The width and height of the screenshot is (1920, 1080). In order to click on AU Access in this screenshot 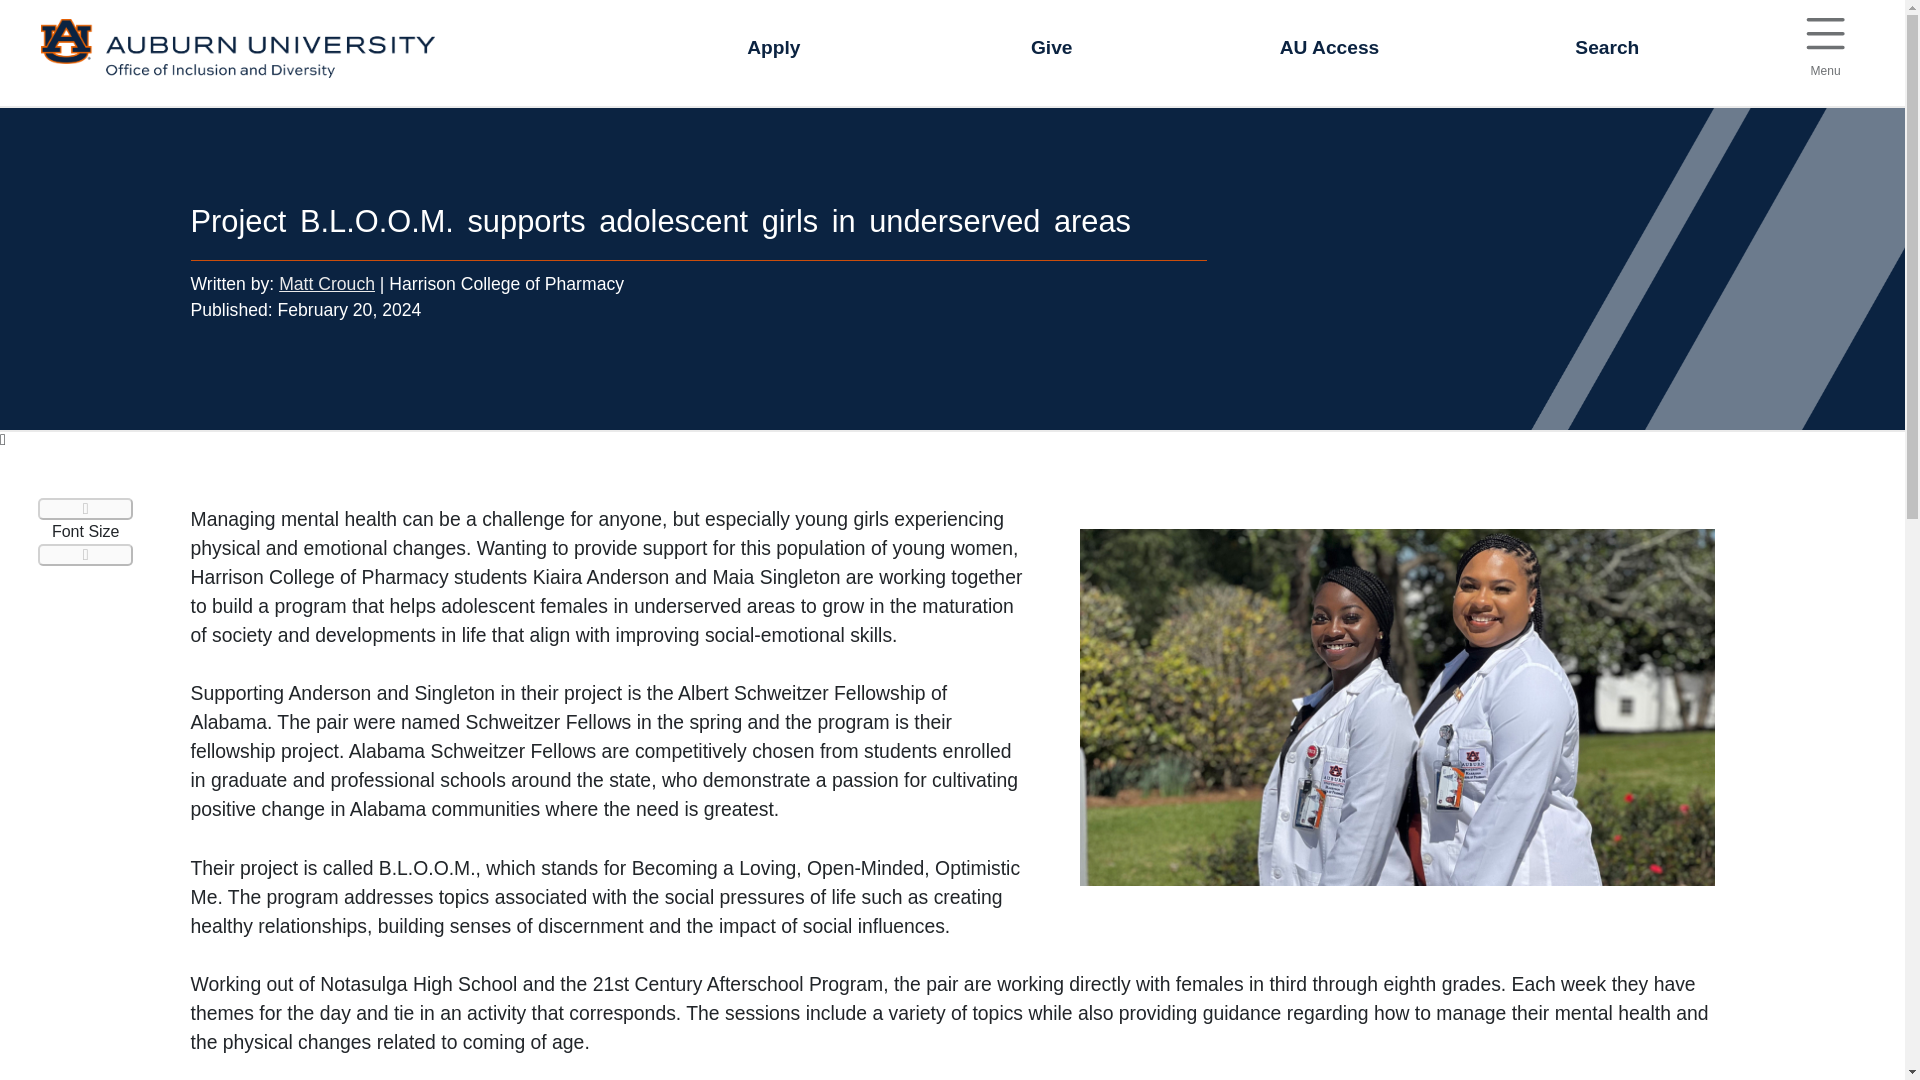, I will do `click(1052, 48)`.